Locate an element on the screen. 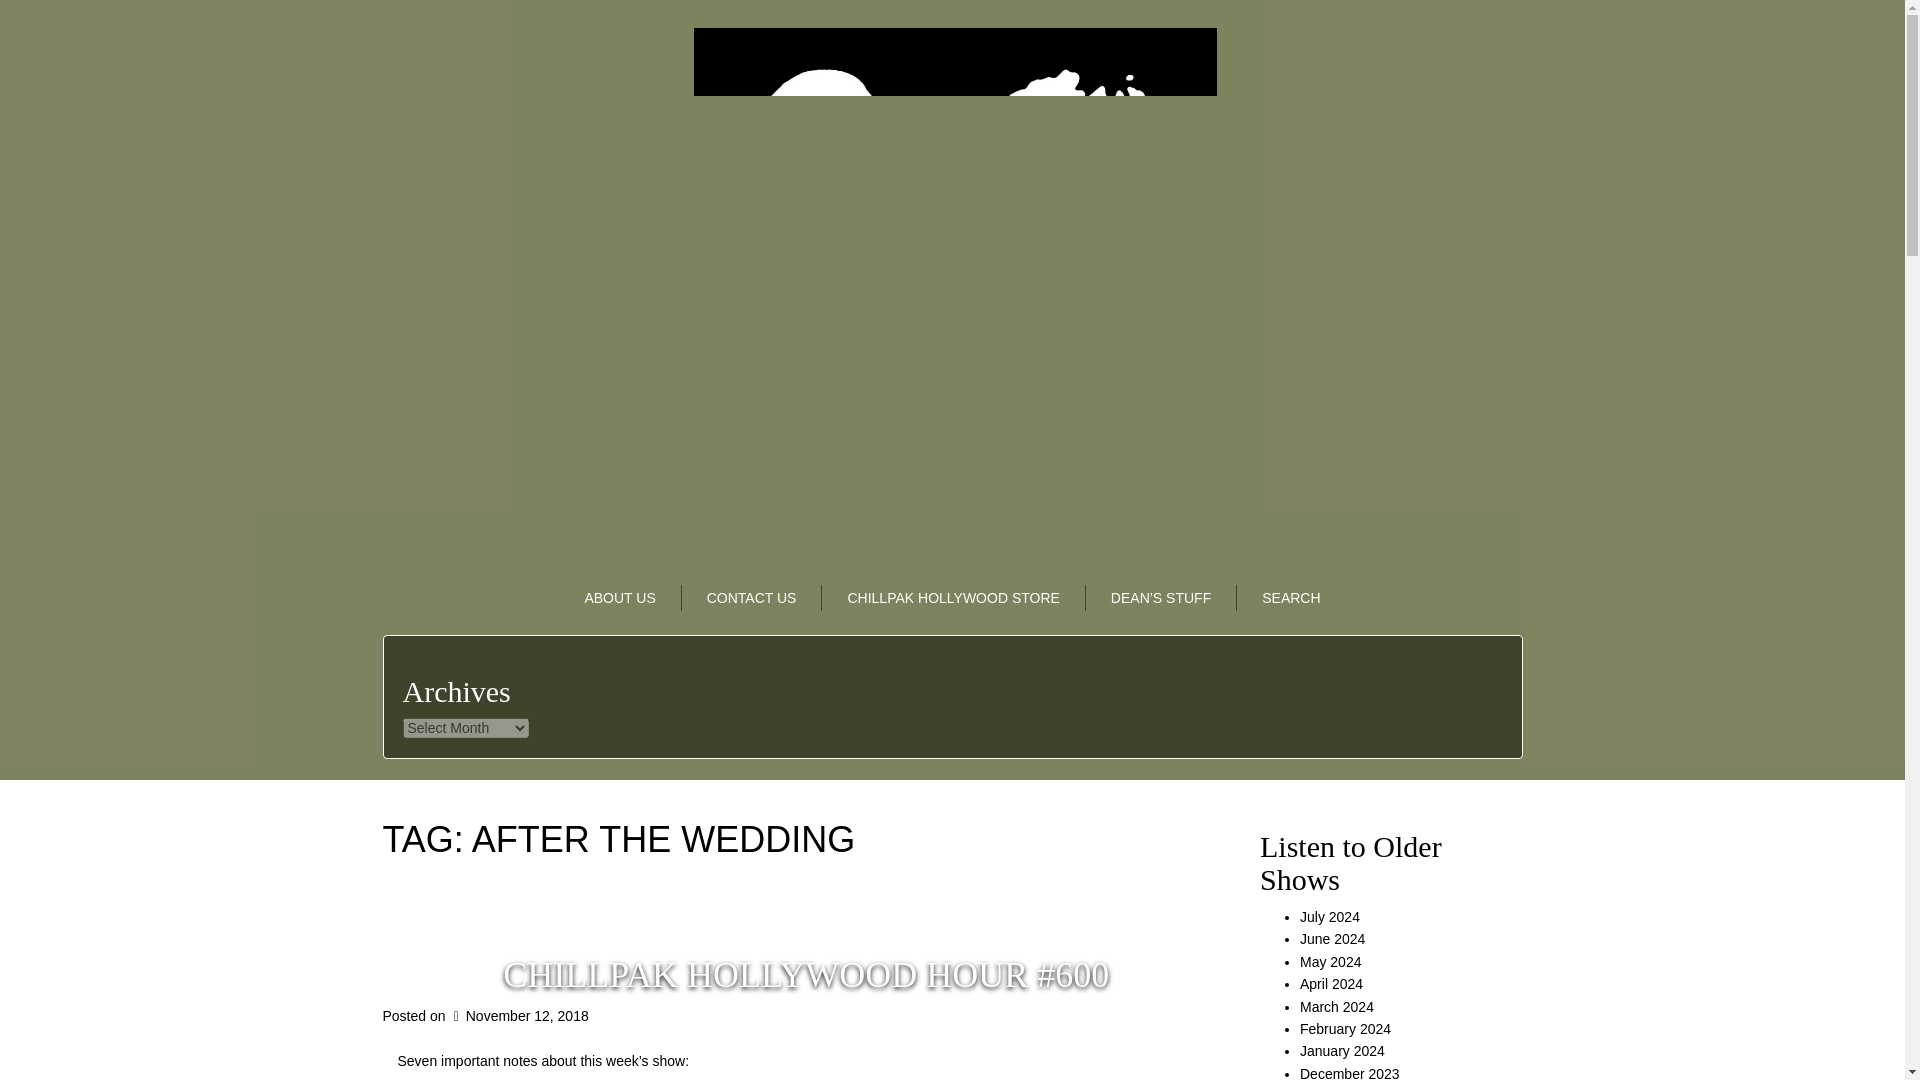  CHILLPAK HOLLYWOOD STORE is located at coordinates (952, 598).